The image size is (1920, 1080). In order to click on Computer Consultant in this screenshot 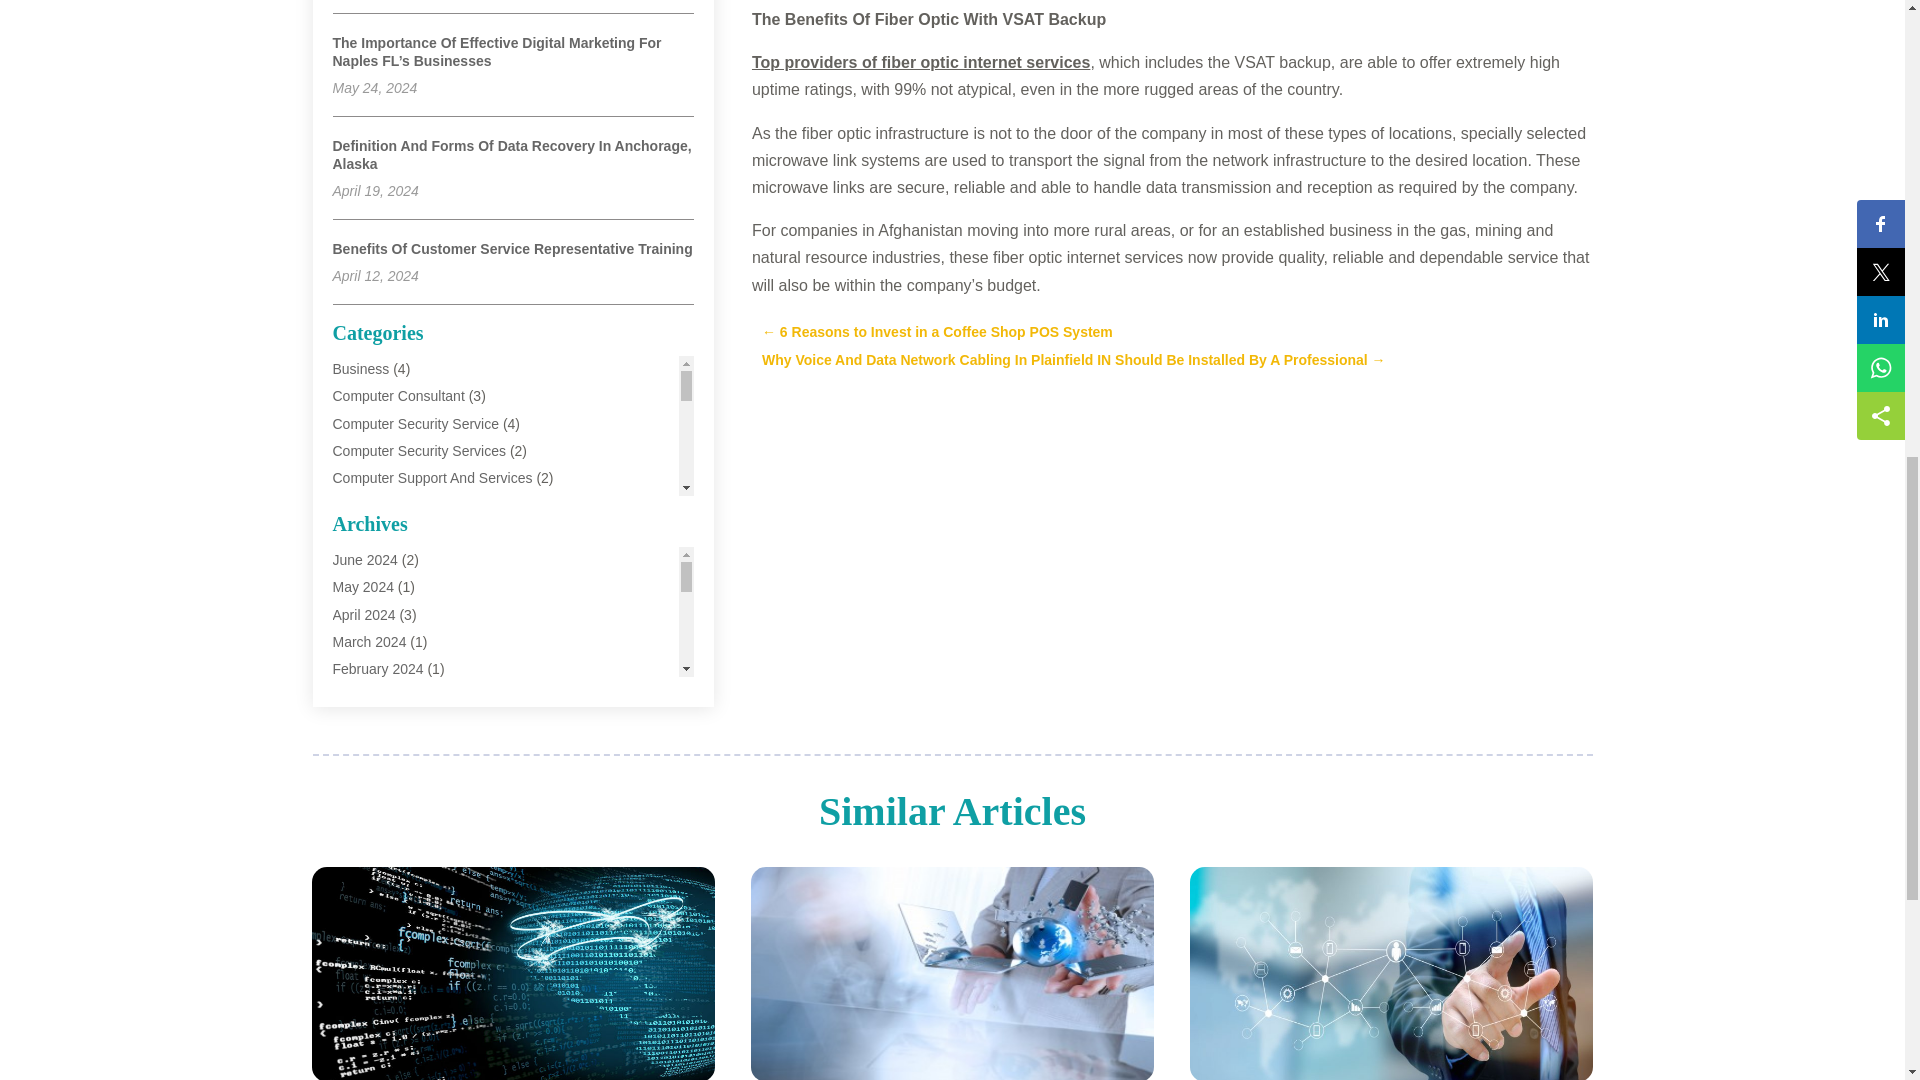, I will do `click(398, 395)`.